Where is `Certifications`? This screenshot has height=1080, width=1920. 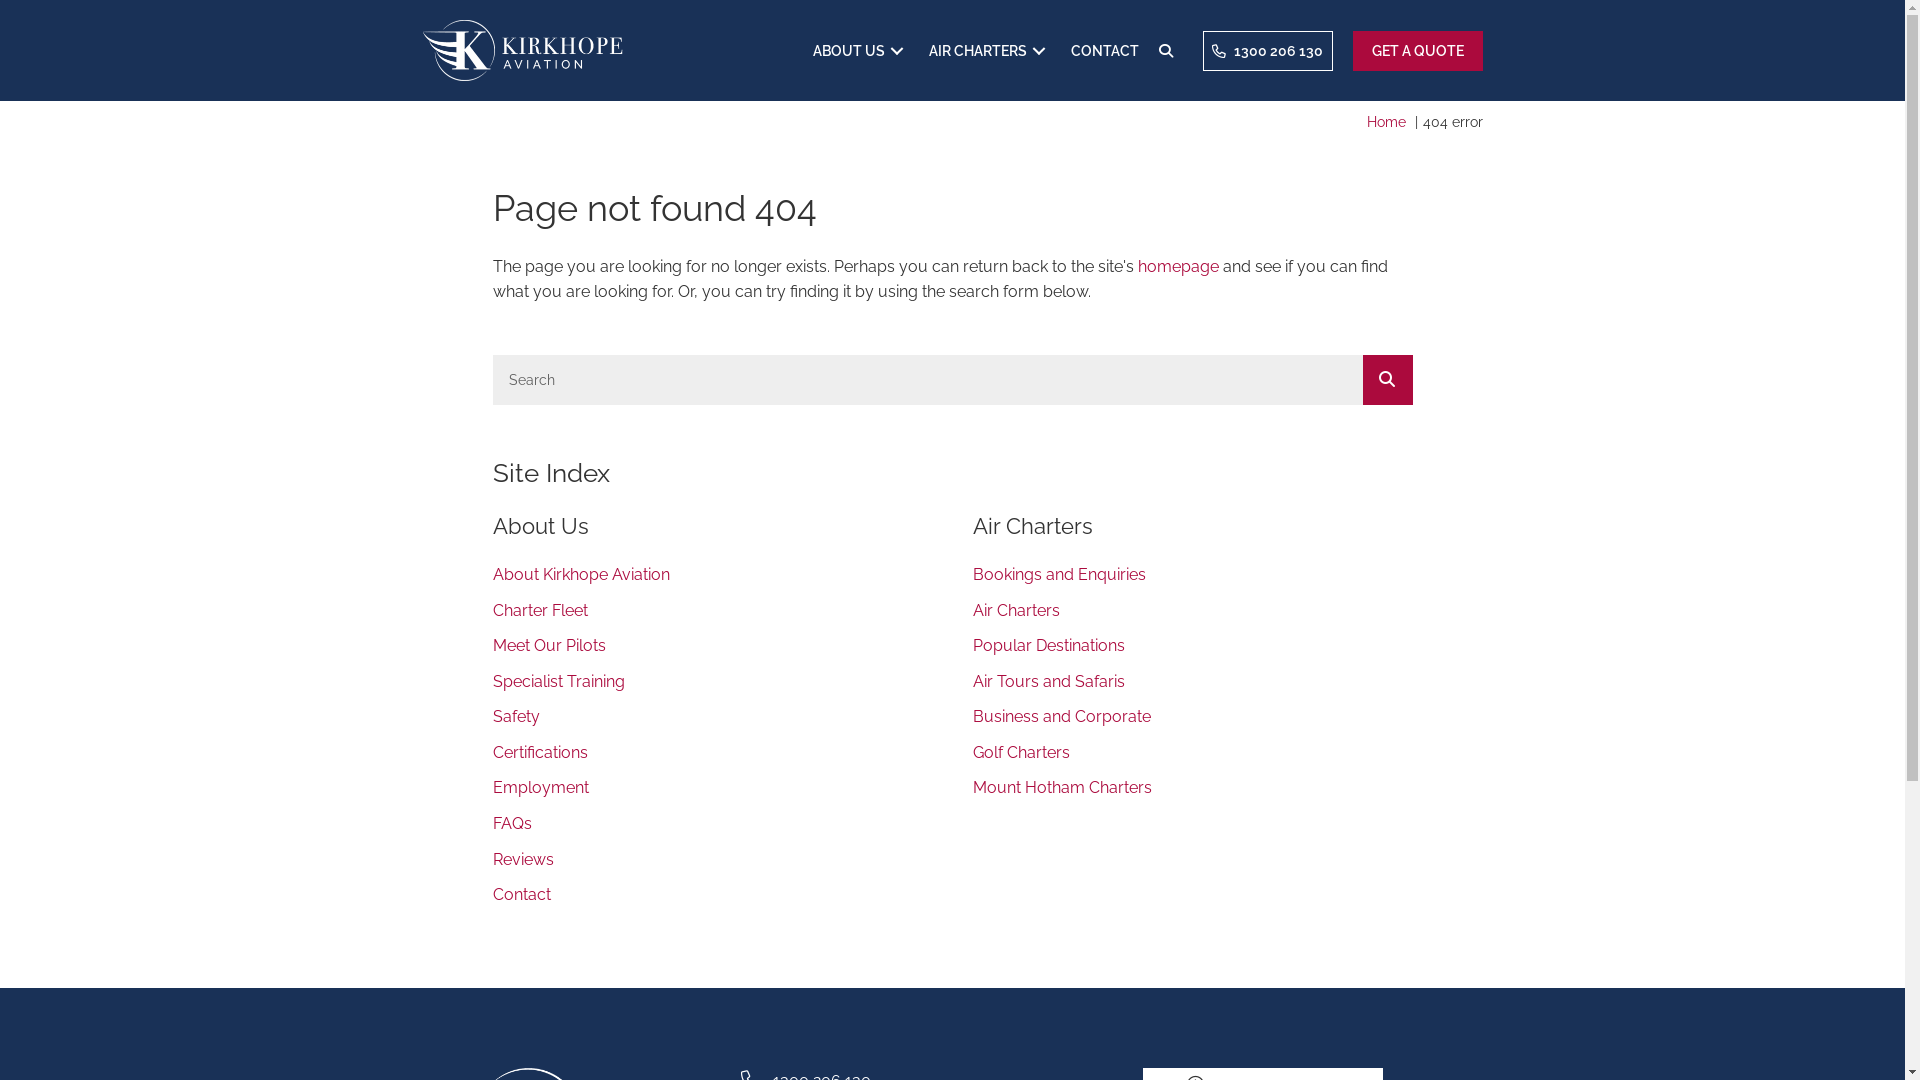 Certifications is located at coordinates (712, 758).